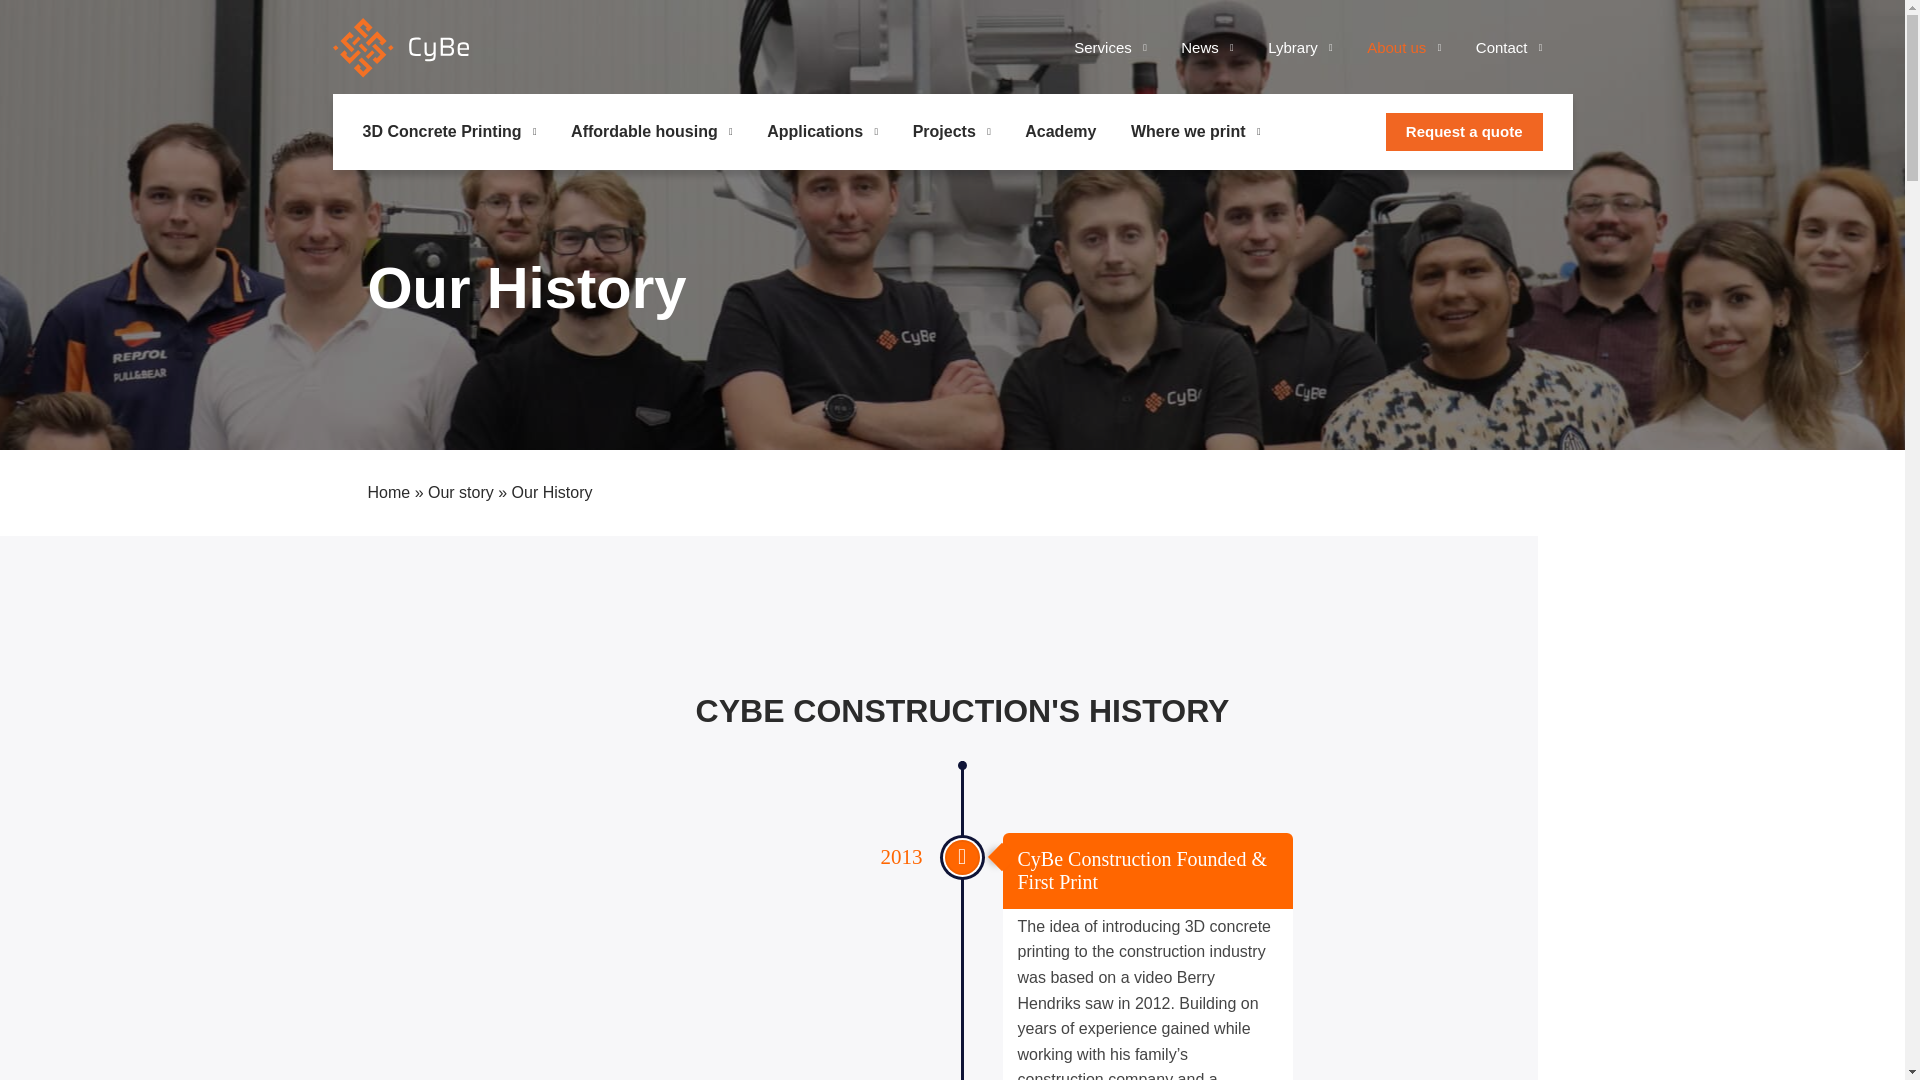 The width and height of the screenshot is (1920, 1080). Describe the element at coordinates (1510, 47) in the screenshot. I see `Contact` at that location.